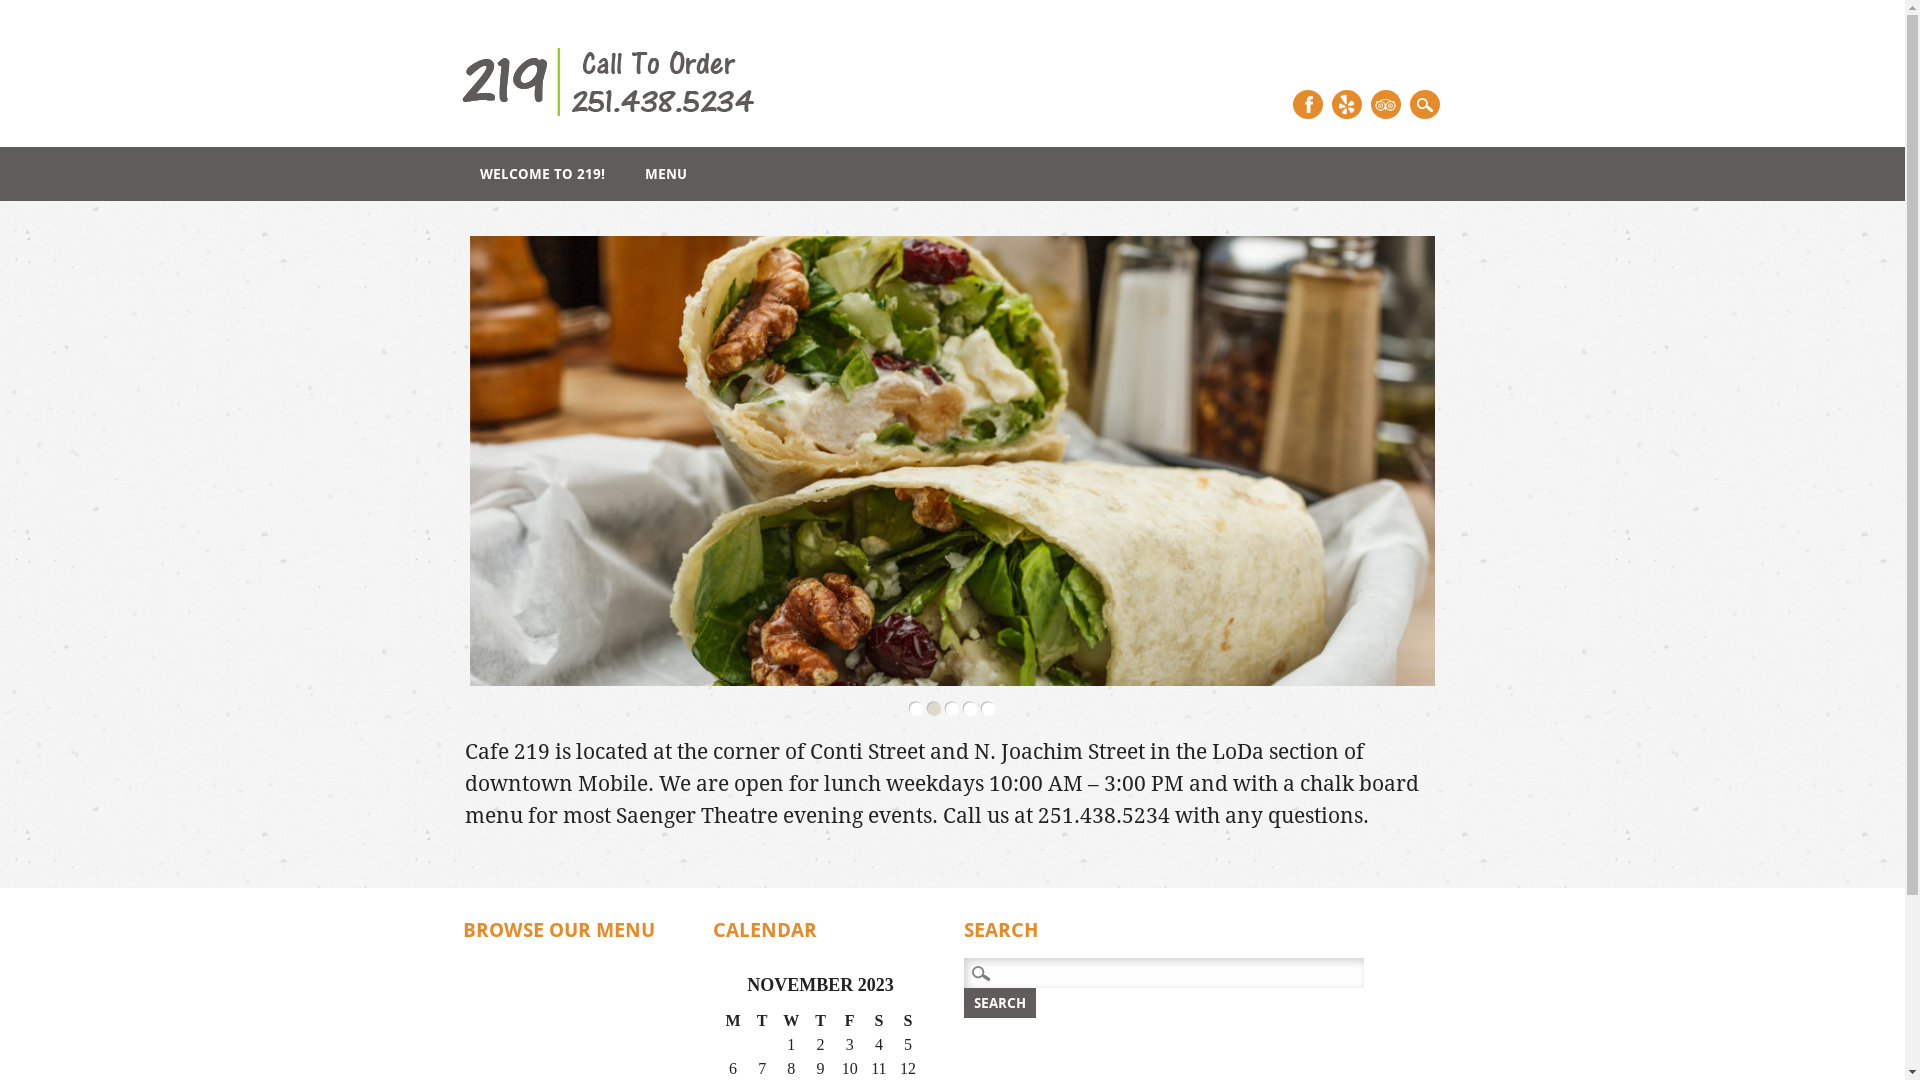 This screenshot has width=1920, height=1080. I want to click on MENU, so click(666, 174).